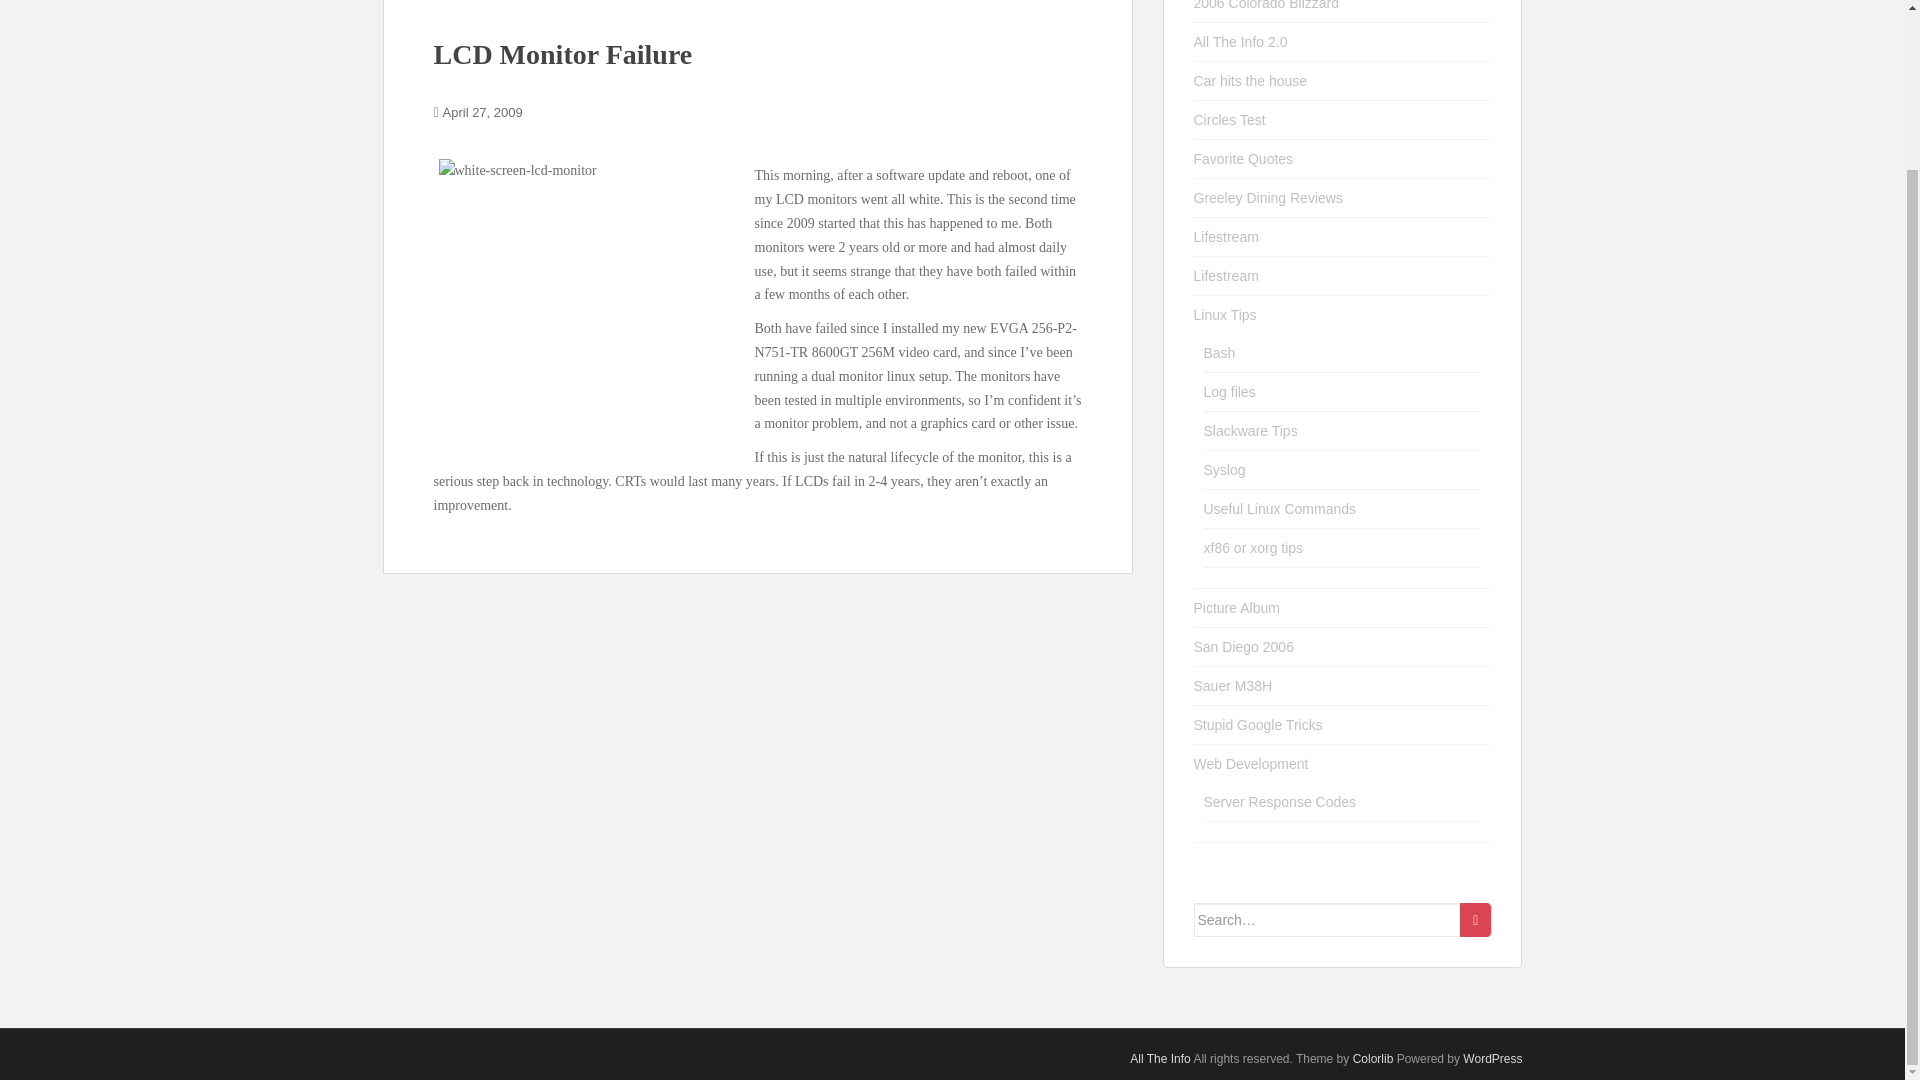  Describe the element at coordinates (1280, 509) in the screenshot. I see `Useful Linux Commands` at that location.